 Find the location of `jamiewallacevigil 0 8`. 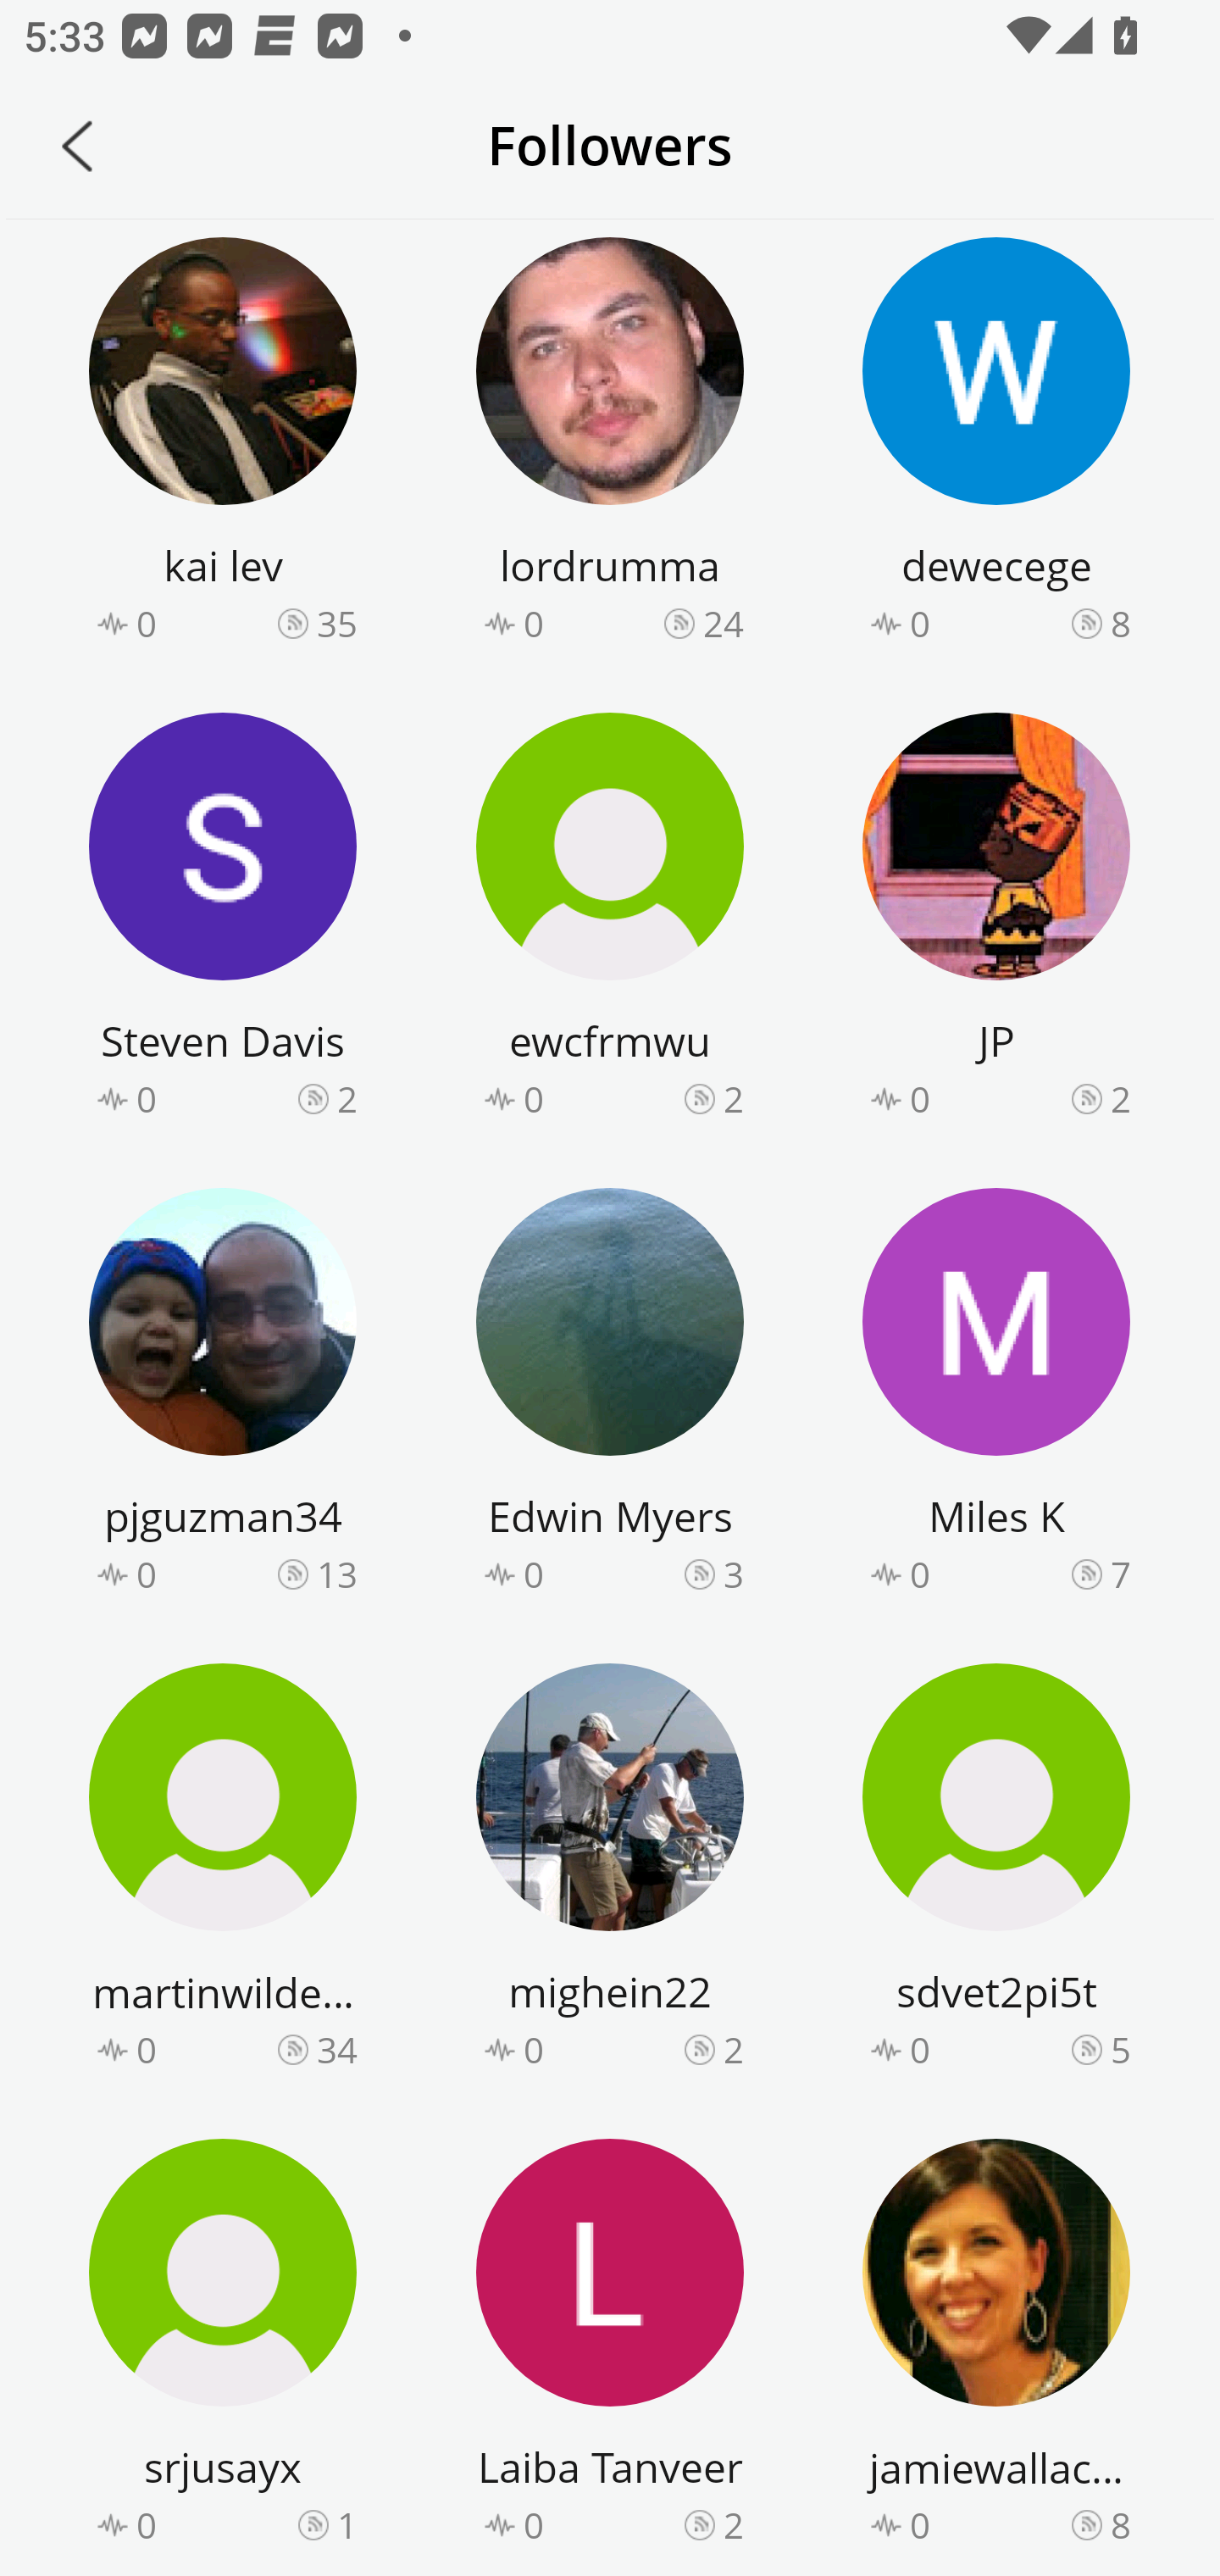

jamiewallacevigil 0 8 is located at coordinates (996, 2346).